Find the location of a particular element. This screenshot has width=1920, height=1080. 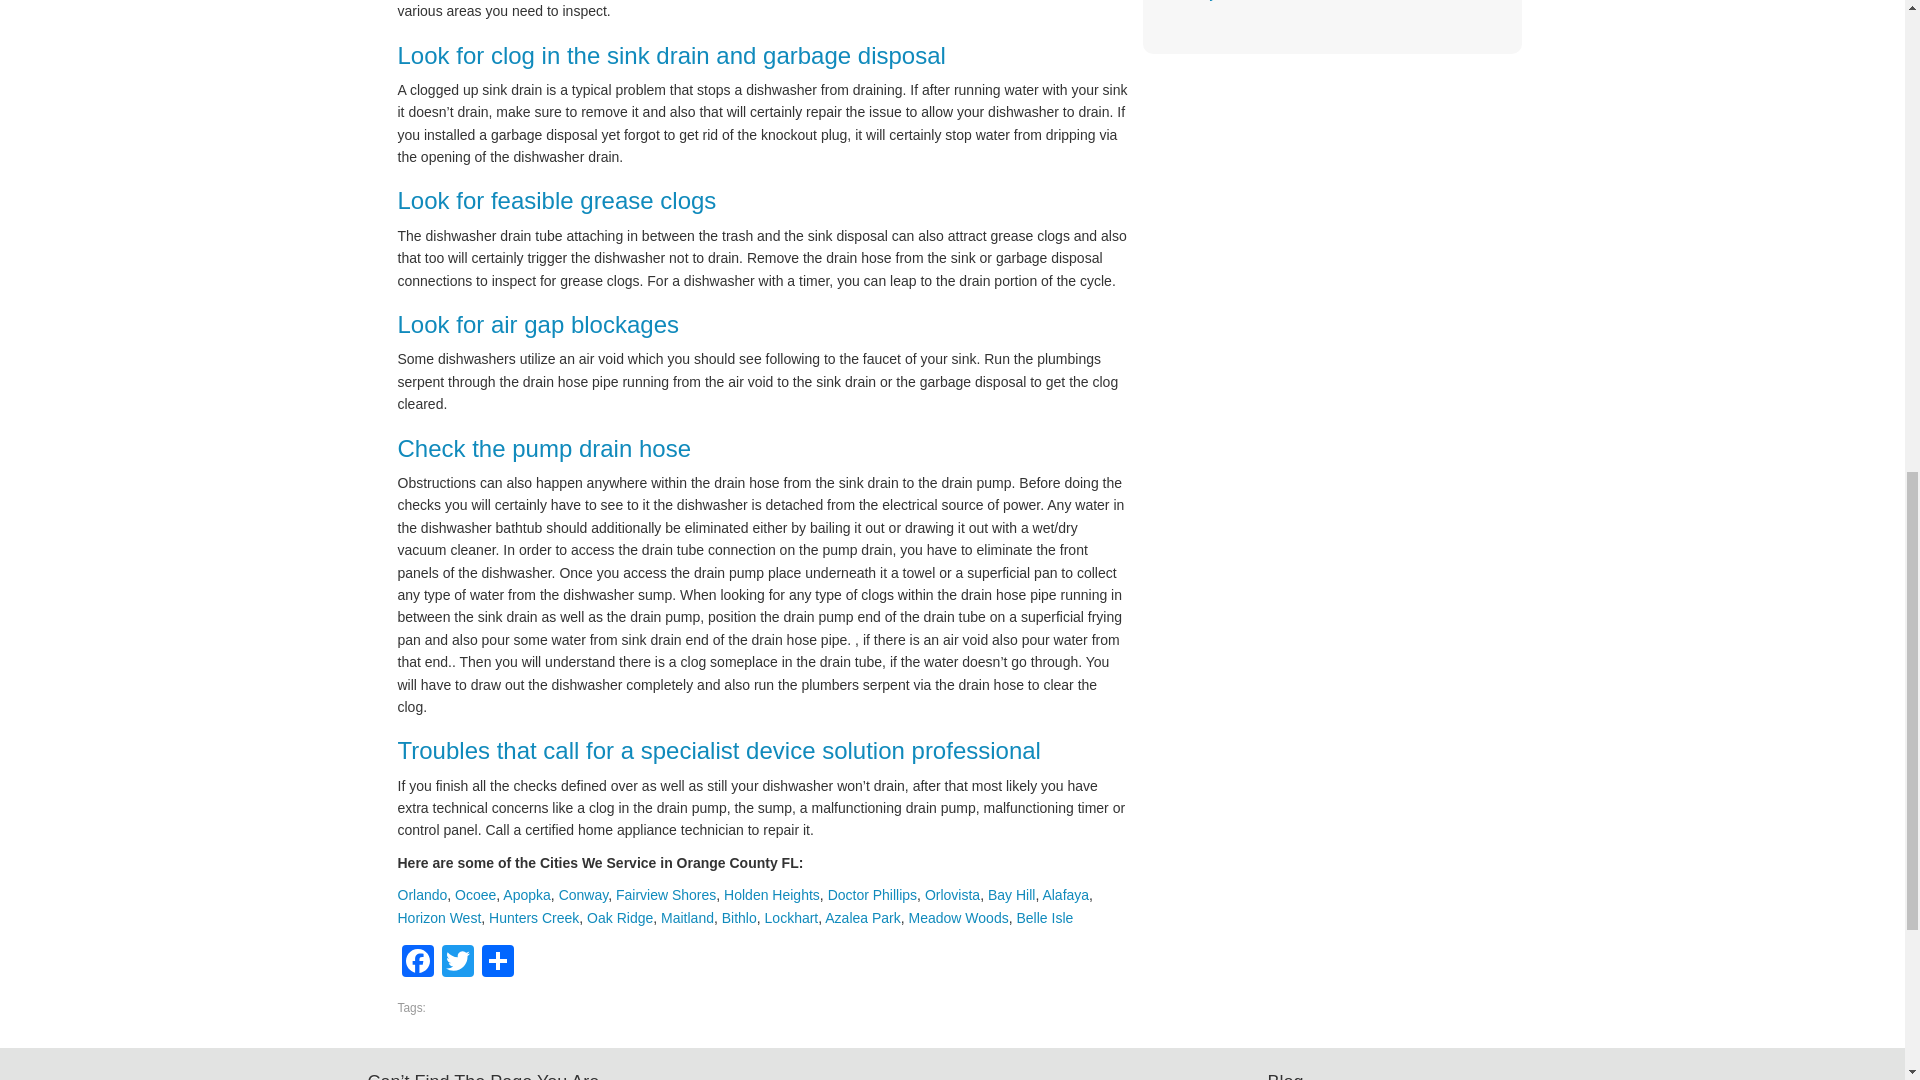

Orlovista is located at coordinates (952, 894).